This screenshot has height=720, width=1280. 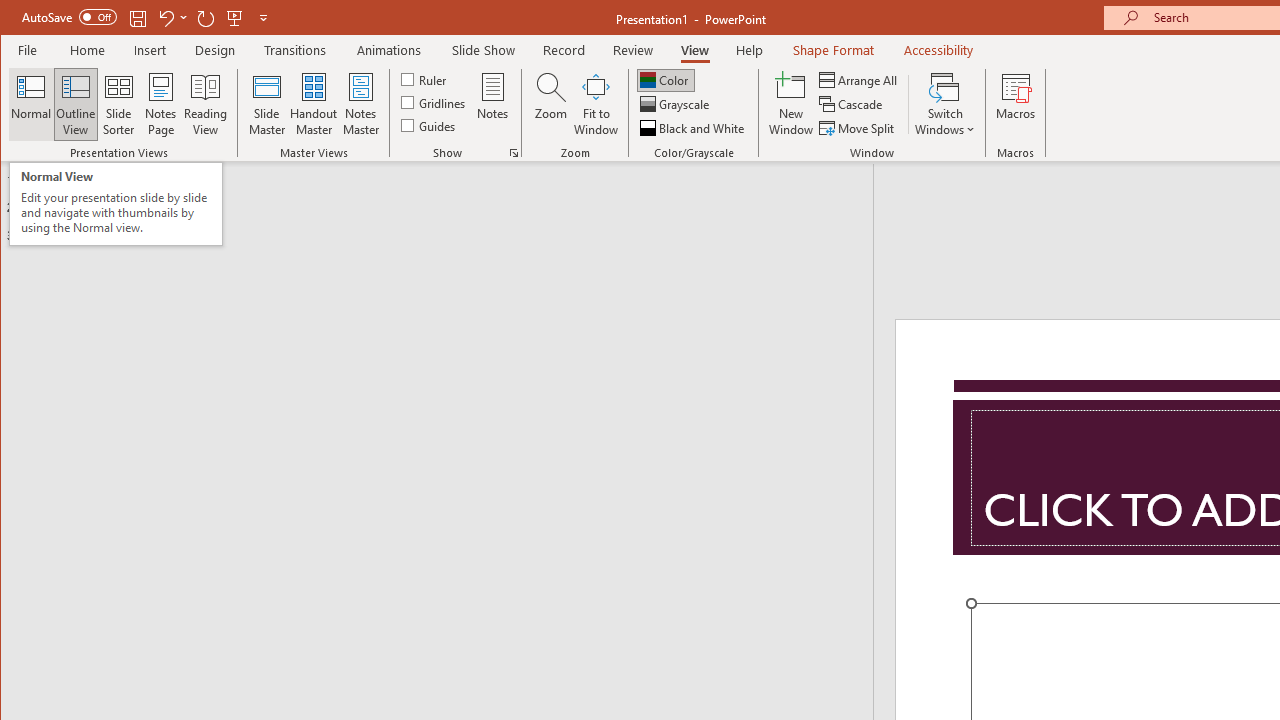 I want to click on Gridlines, so click(x=435, y=102).